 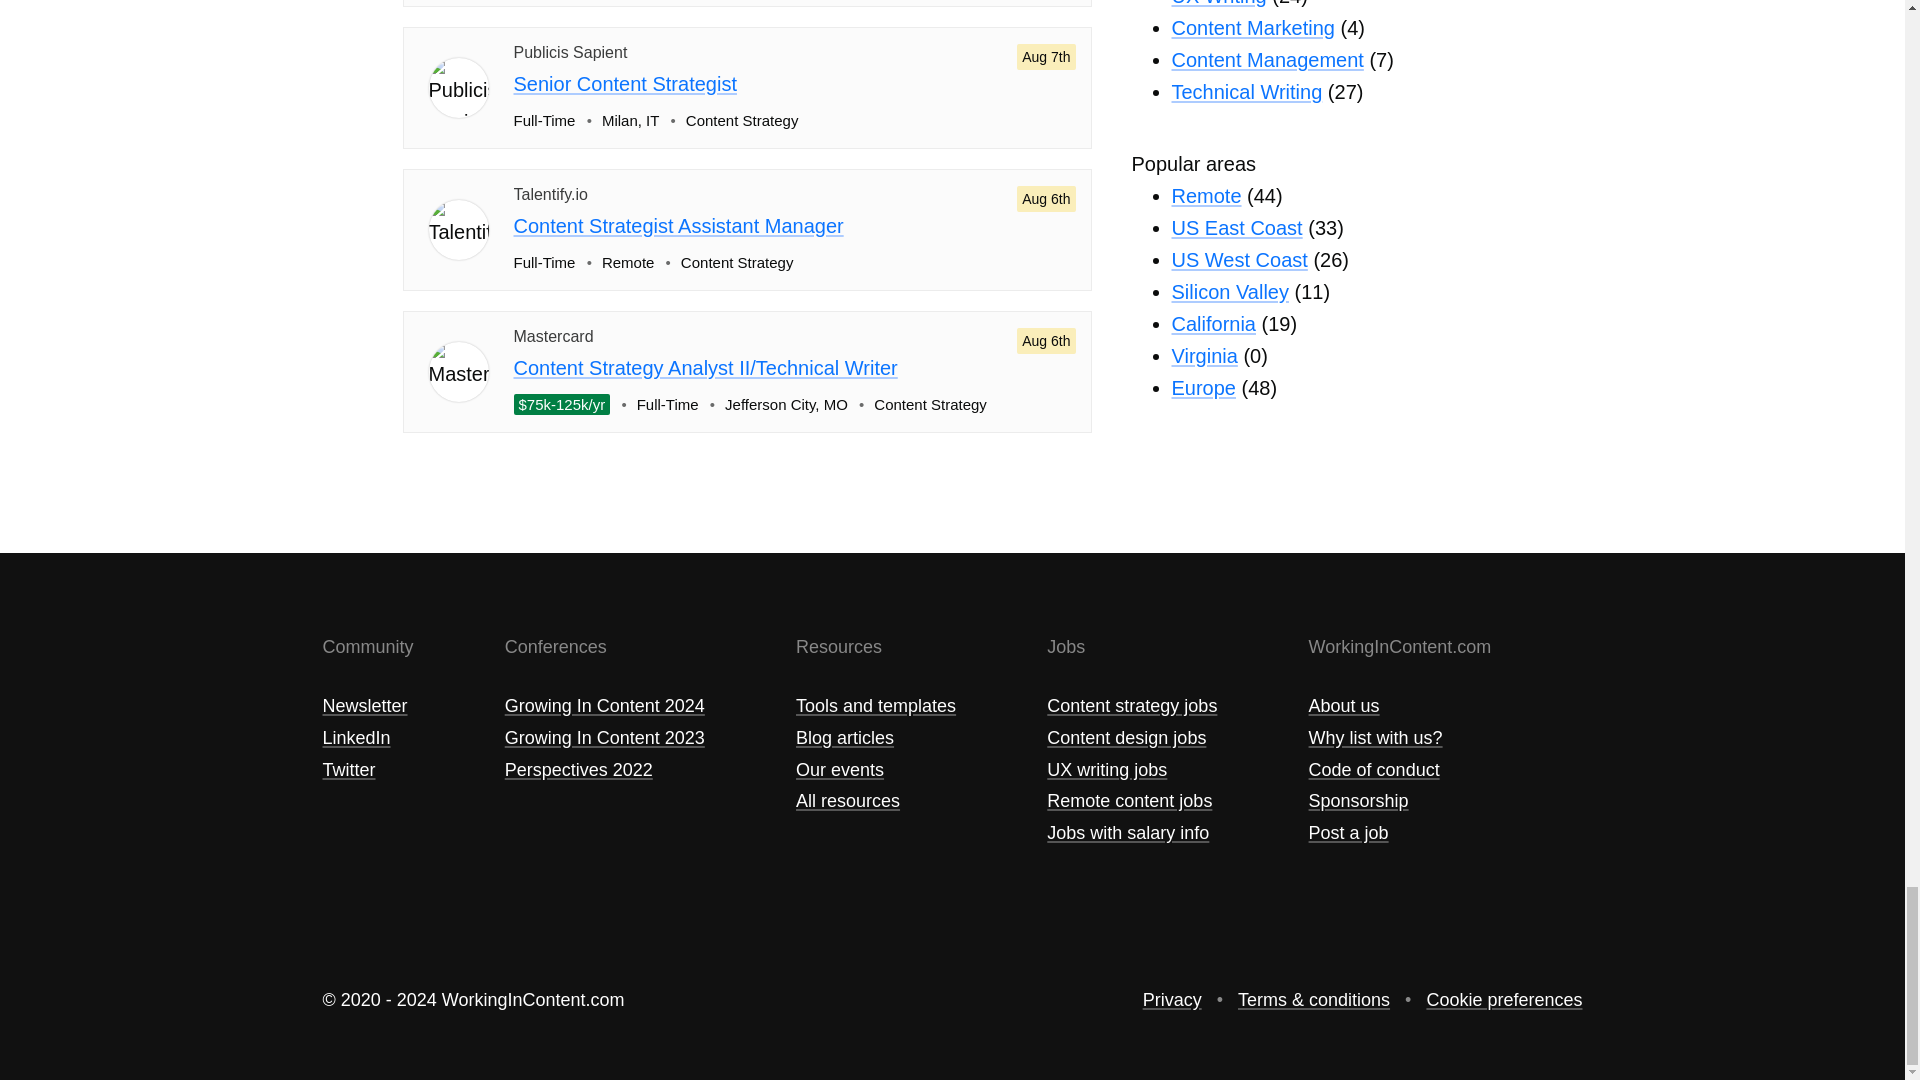 What do you see at coordinates (1230, 292) in the screenshot?
I see `Silicon Valley` at bounding box center [1230, 292].